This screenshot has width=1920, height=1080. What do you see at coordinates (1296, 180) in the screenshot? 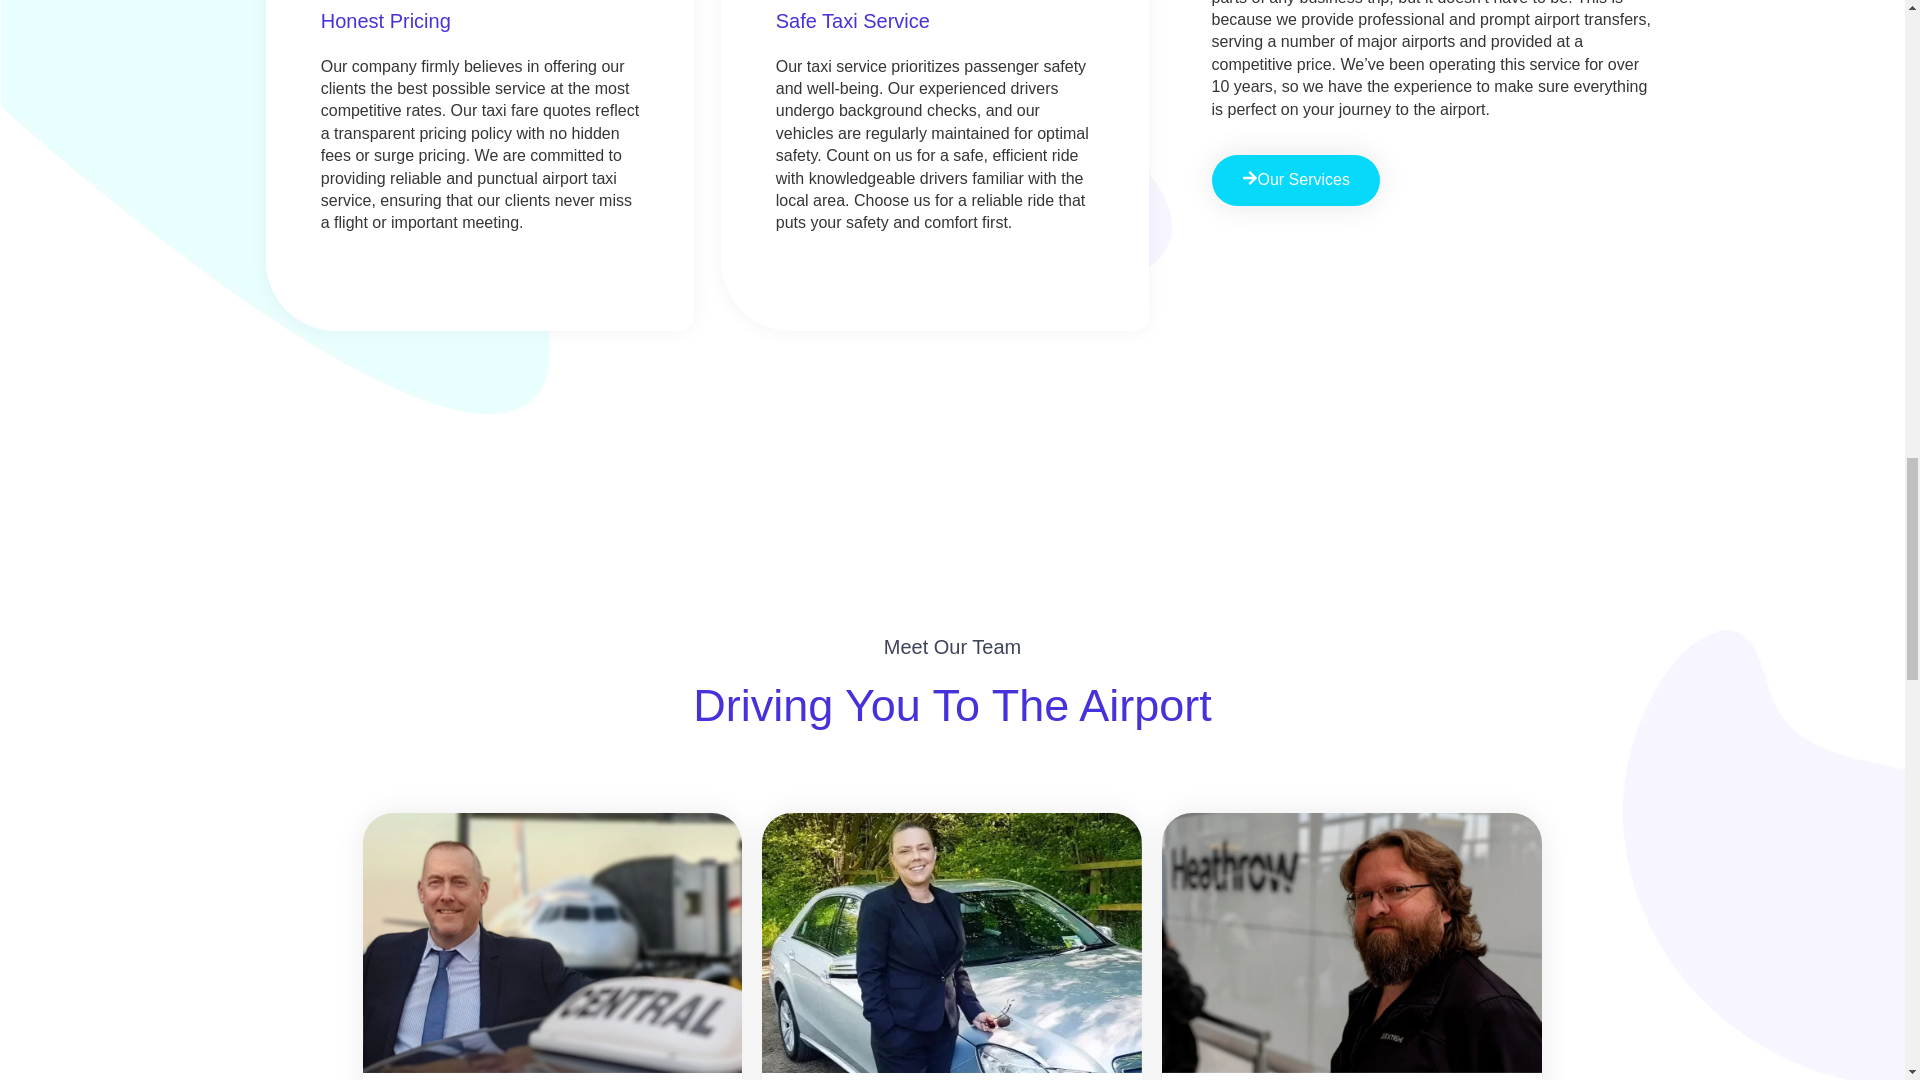
I see `Our Services` at bounding box center [1296, 180].